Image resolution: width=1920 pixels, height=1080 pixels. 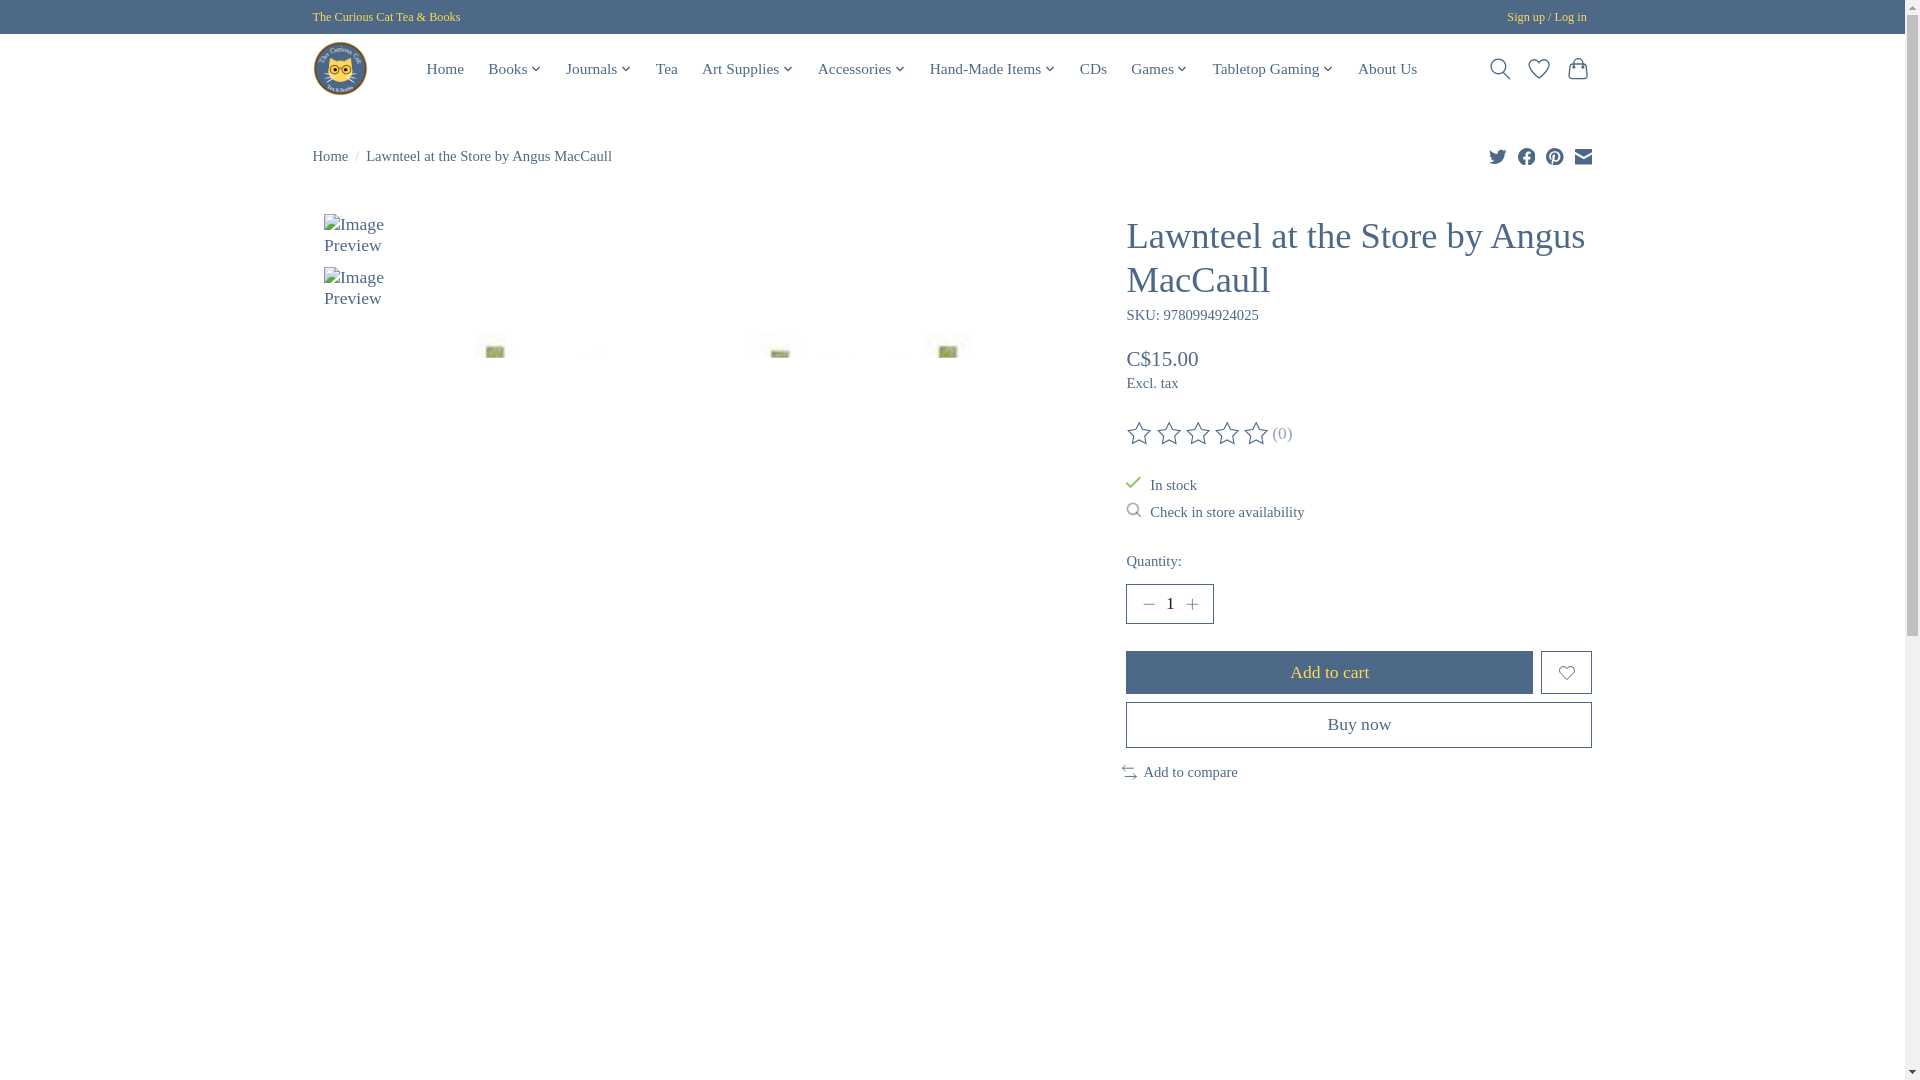 What do you see at coordinates (1554, 156) in the screenshot?
I see `Share on Pinterest` at bounding box center [1554, 156].